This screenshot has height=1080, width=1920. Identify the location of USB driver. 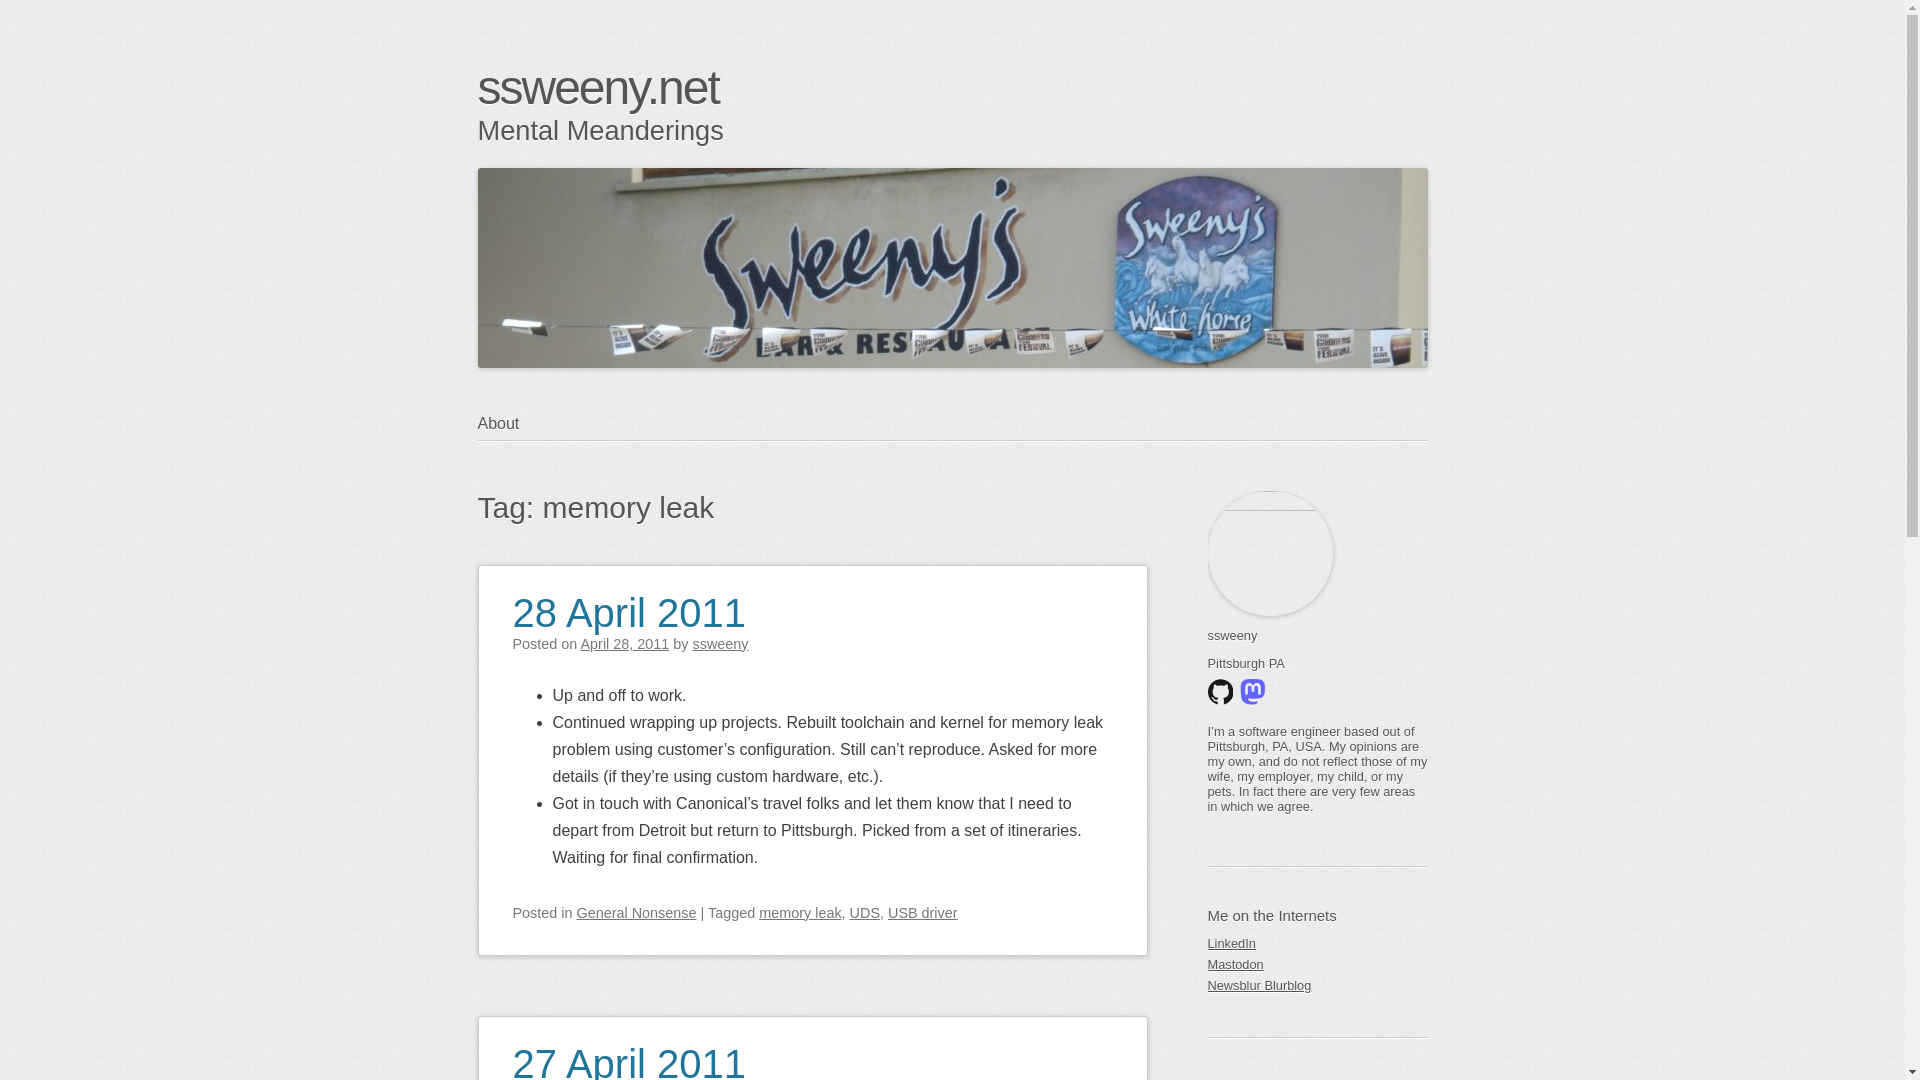
(922, 913).